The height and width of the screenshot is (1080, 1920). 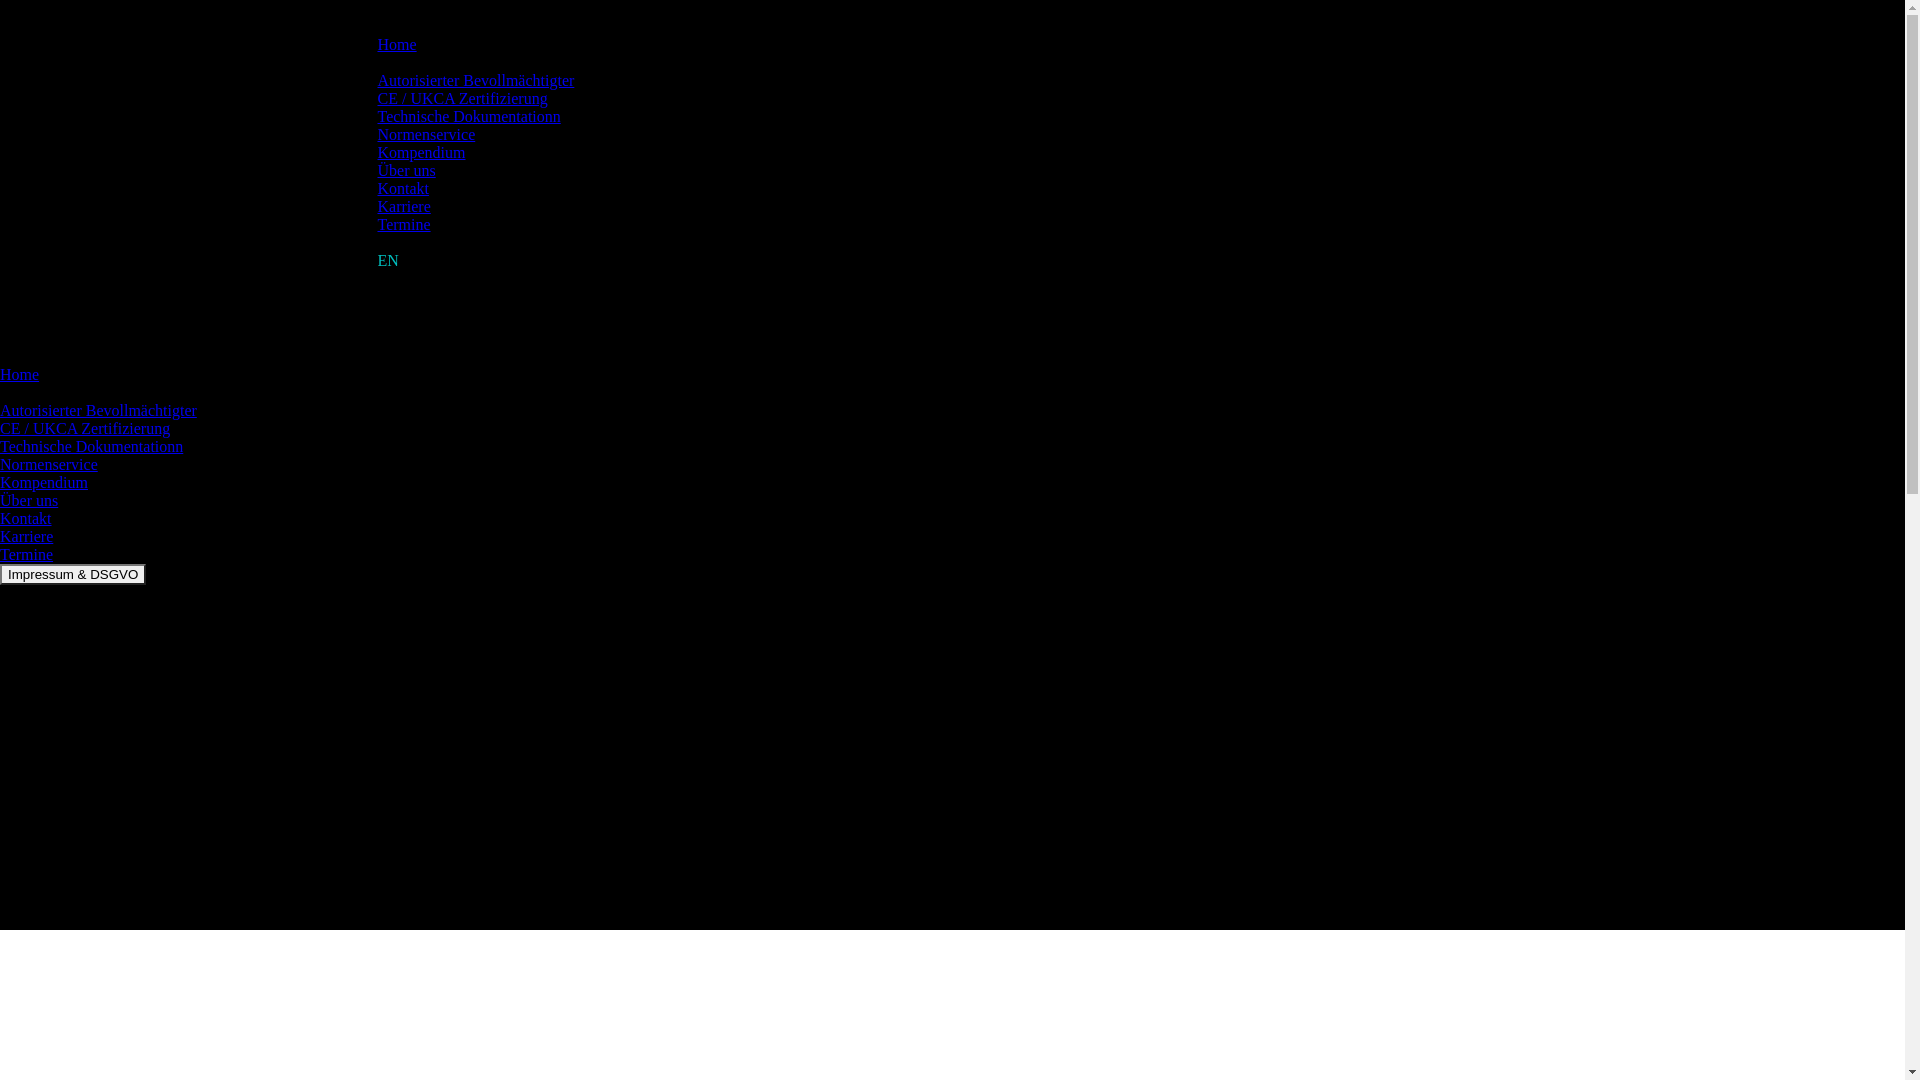 I want to click on Termine, so click(x=26, y=554).